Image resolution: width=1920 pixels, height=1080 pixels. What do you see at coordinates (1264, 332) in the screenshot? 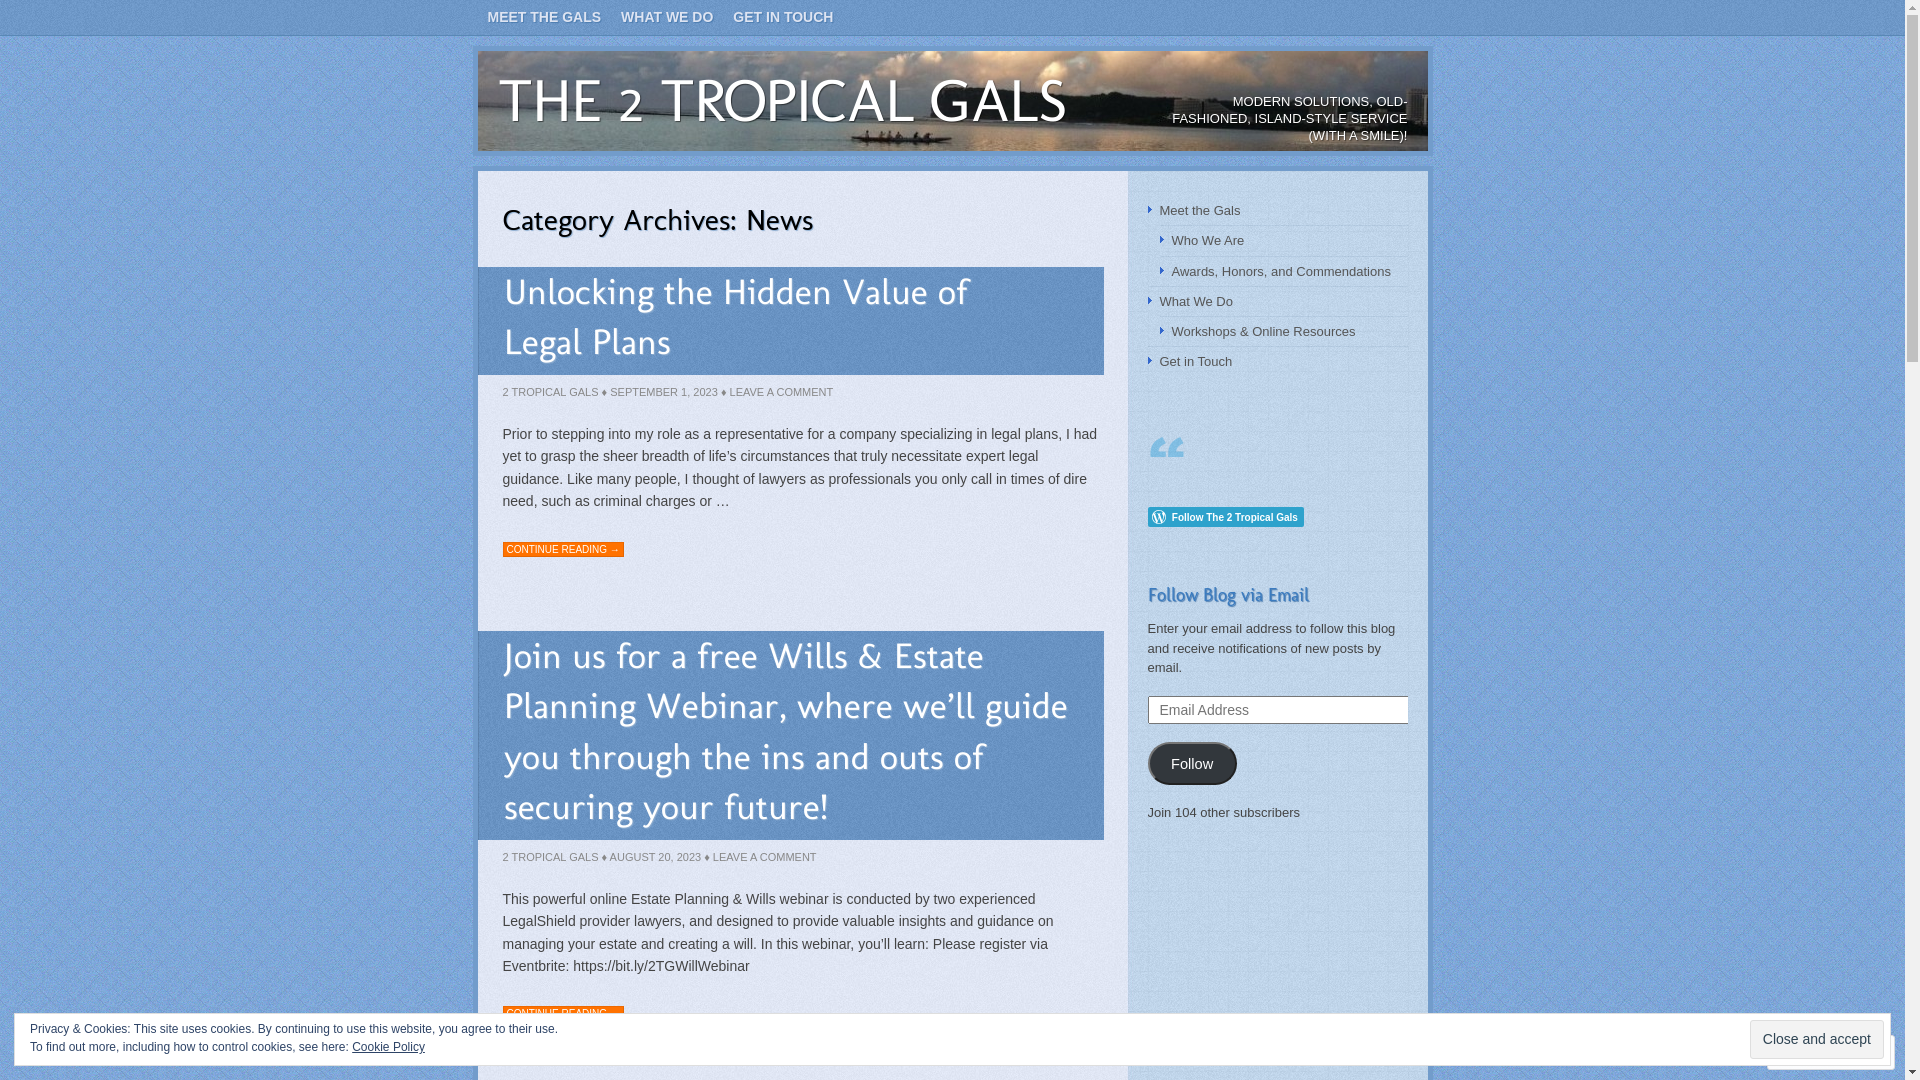
I see `Workshops & Online Resources` at bounding box center [1264, 332].